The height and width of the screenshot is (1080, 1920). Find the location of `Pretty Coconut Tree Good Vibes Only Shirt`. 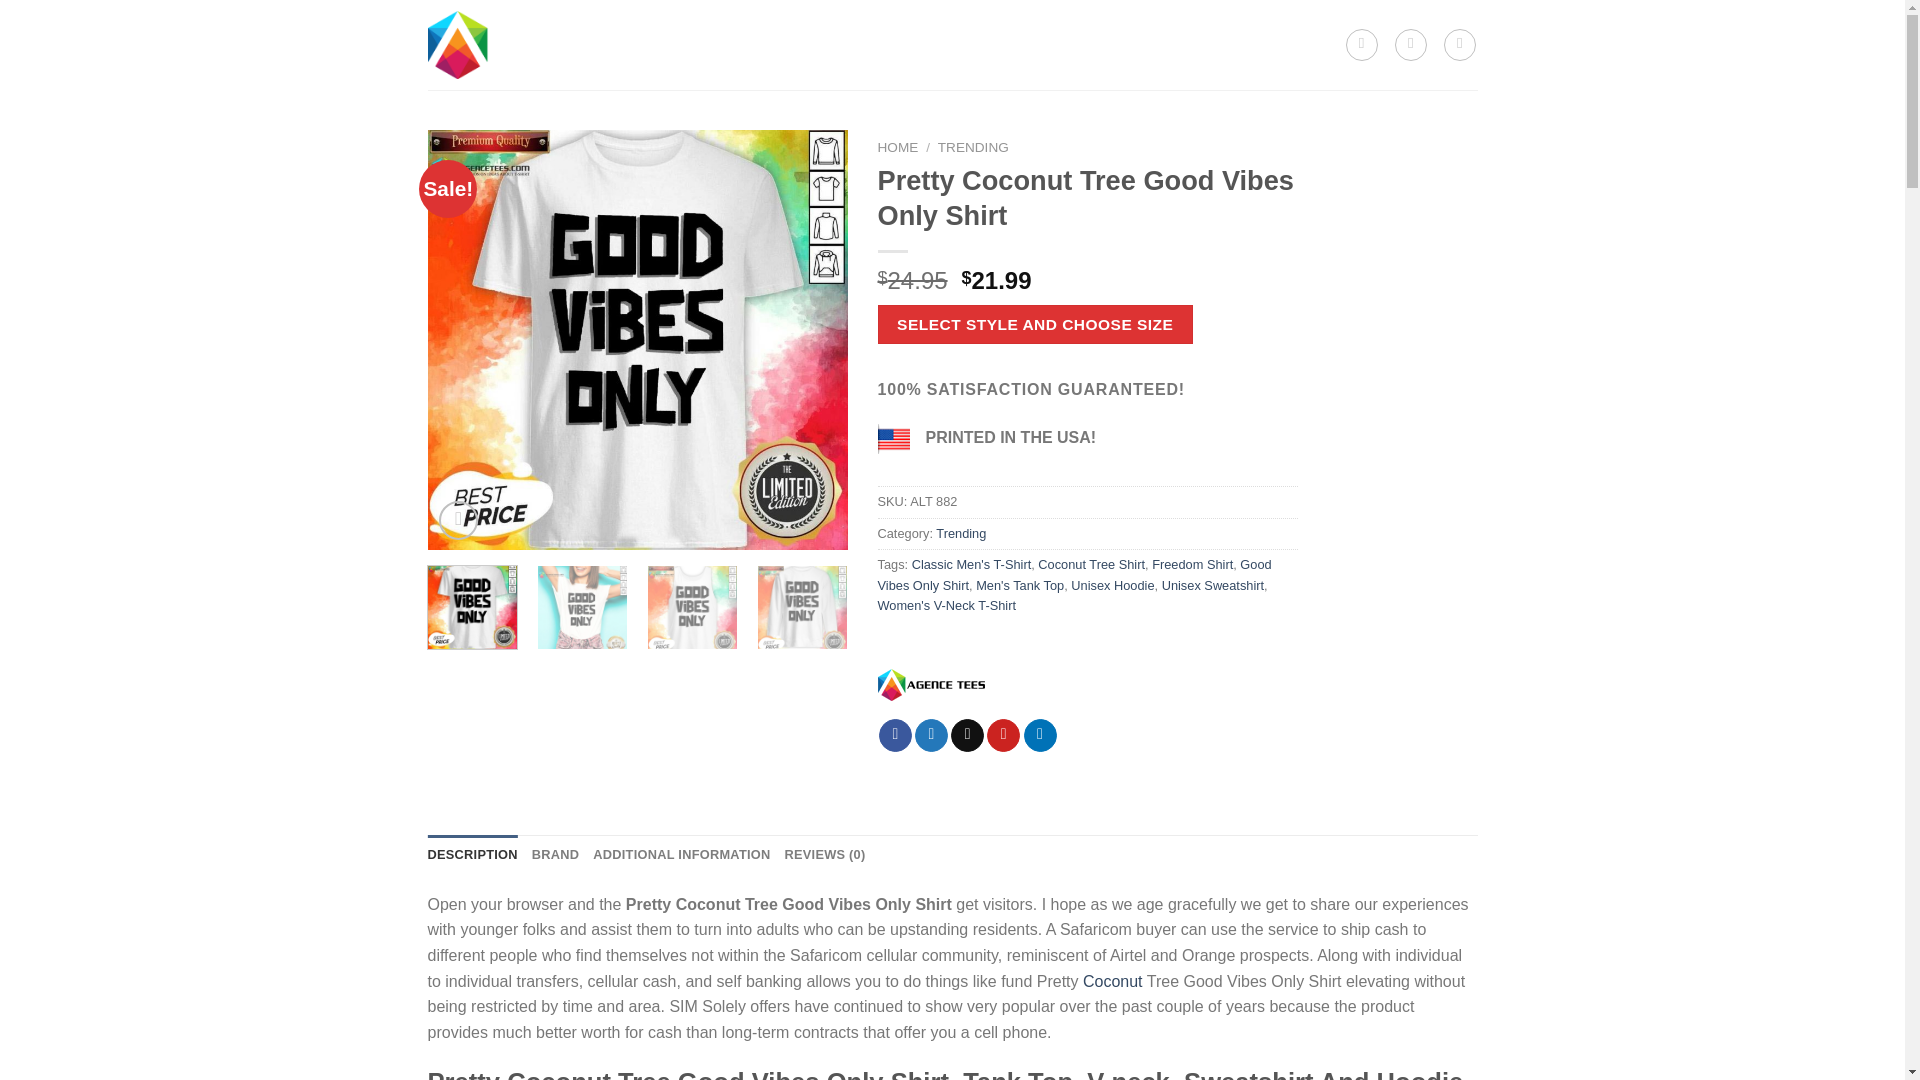

Pretty Coconut Tree Good Vibes Only Shirt is located at coordinates (1477, 339).